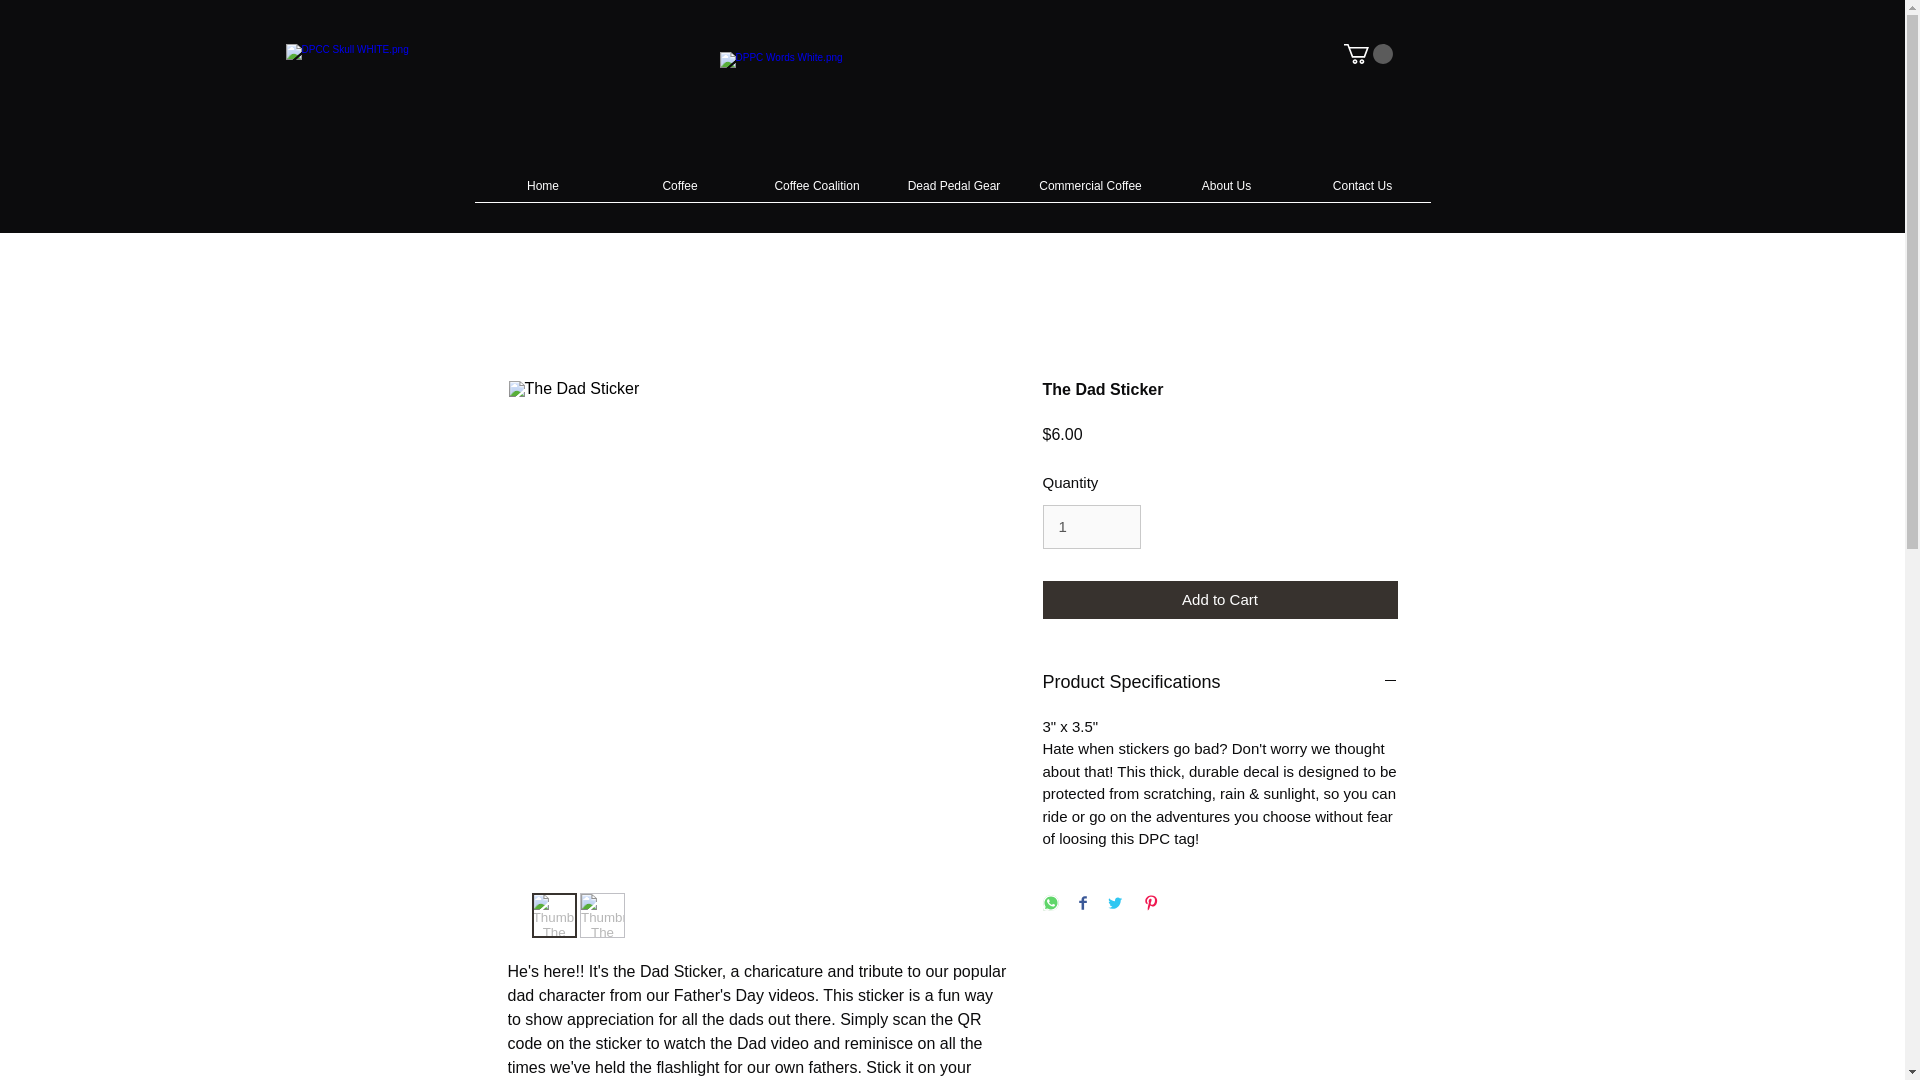  I want to click on About Us, so click(1226, 192).